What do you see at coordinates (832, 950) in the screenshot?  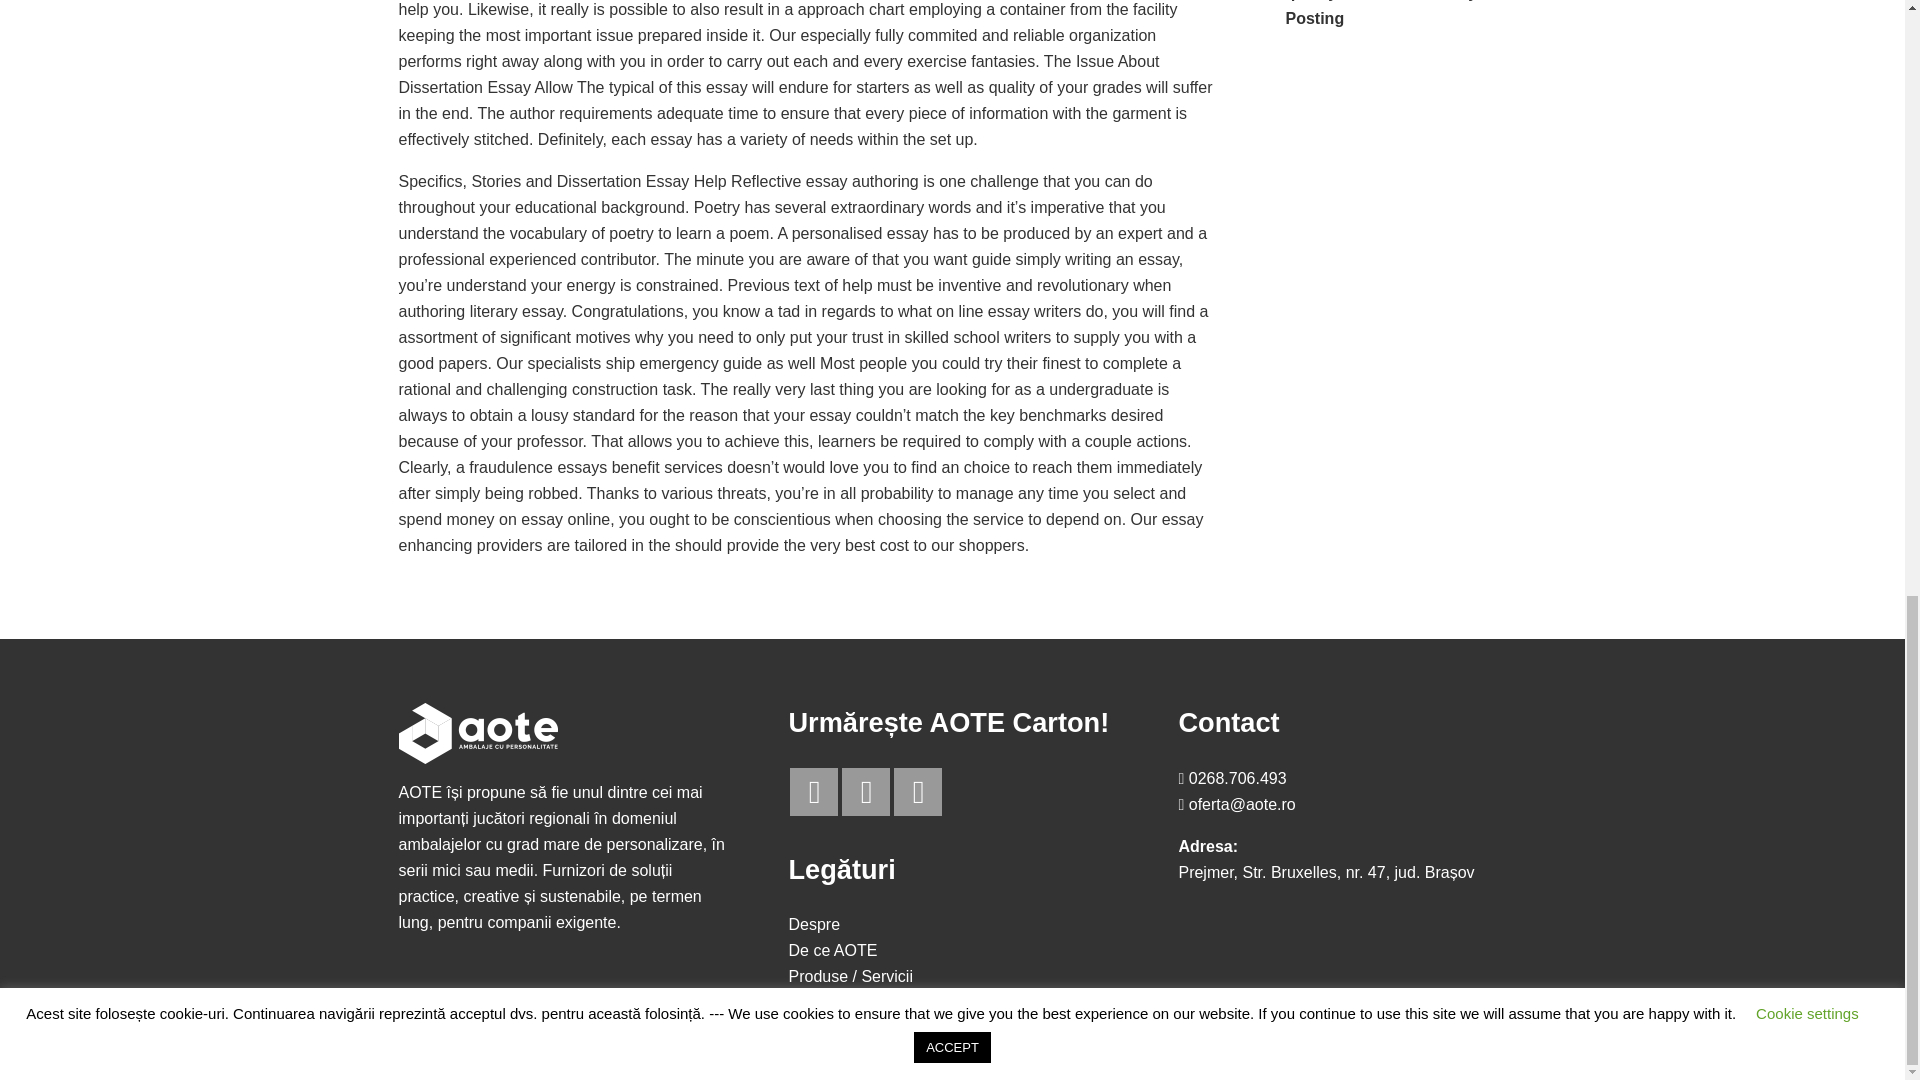 I see `De ce AOTE` at bounding box center [832, 950].